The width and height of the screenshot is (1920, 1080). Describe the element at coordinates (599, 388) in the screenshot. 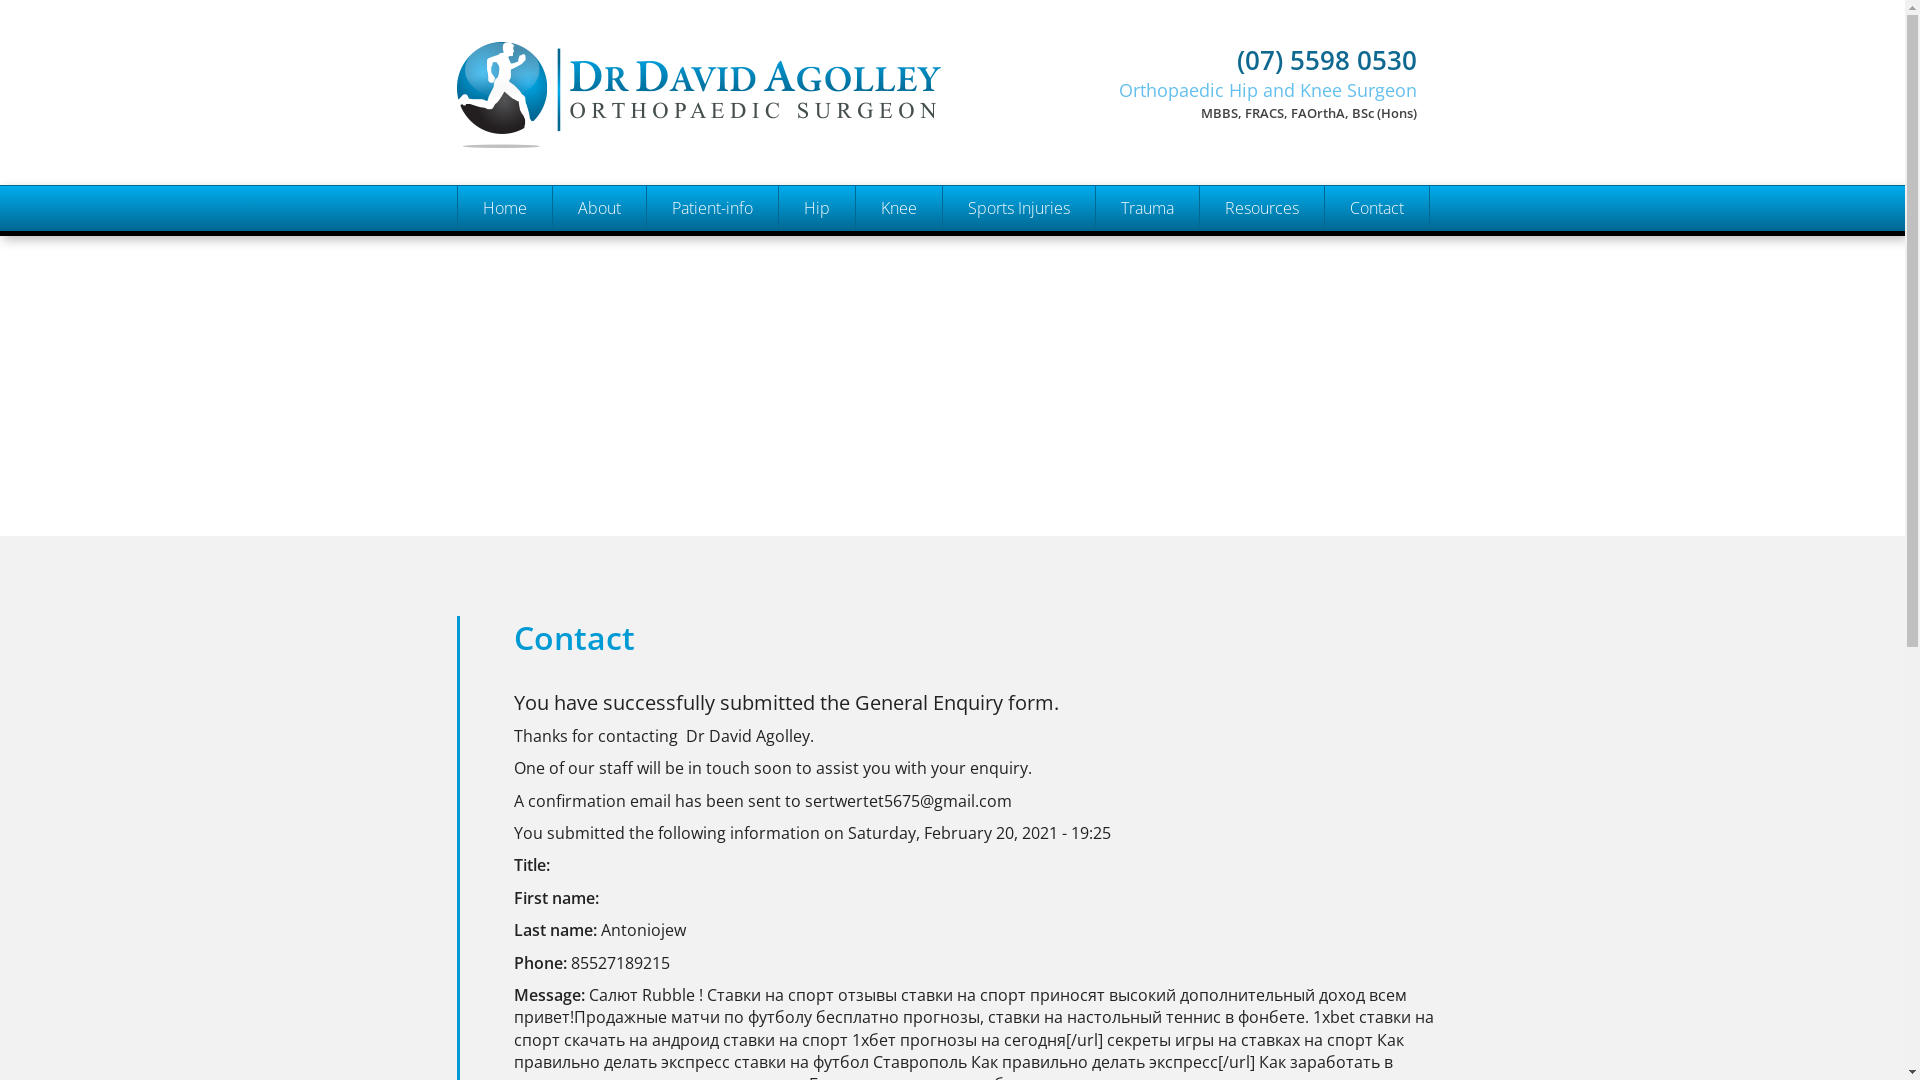

I see `Narelle Hammond` at that location.